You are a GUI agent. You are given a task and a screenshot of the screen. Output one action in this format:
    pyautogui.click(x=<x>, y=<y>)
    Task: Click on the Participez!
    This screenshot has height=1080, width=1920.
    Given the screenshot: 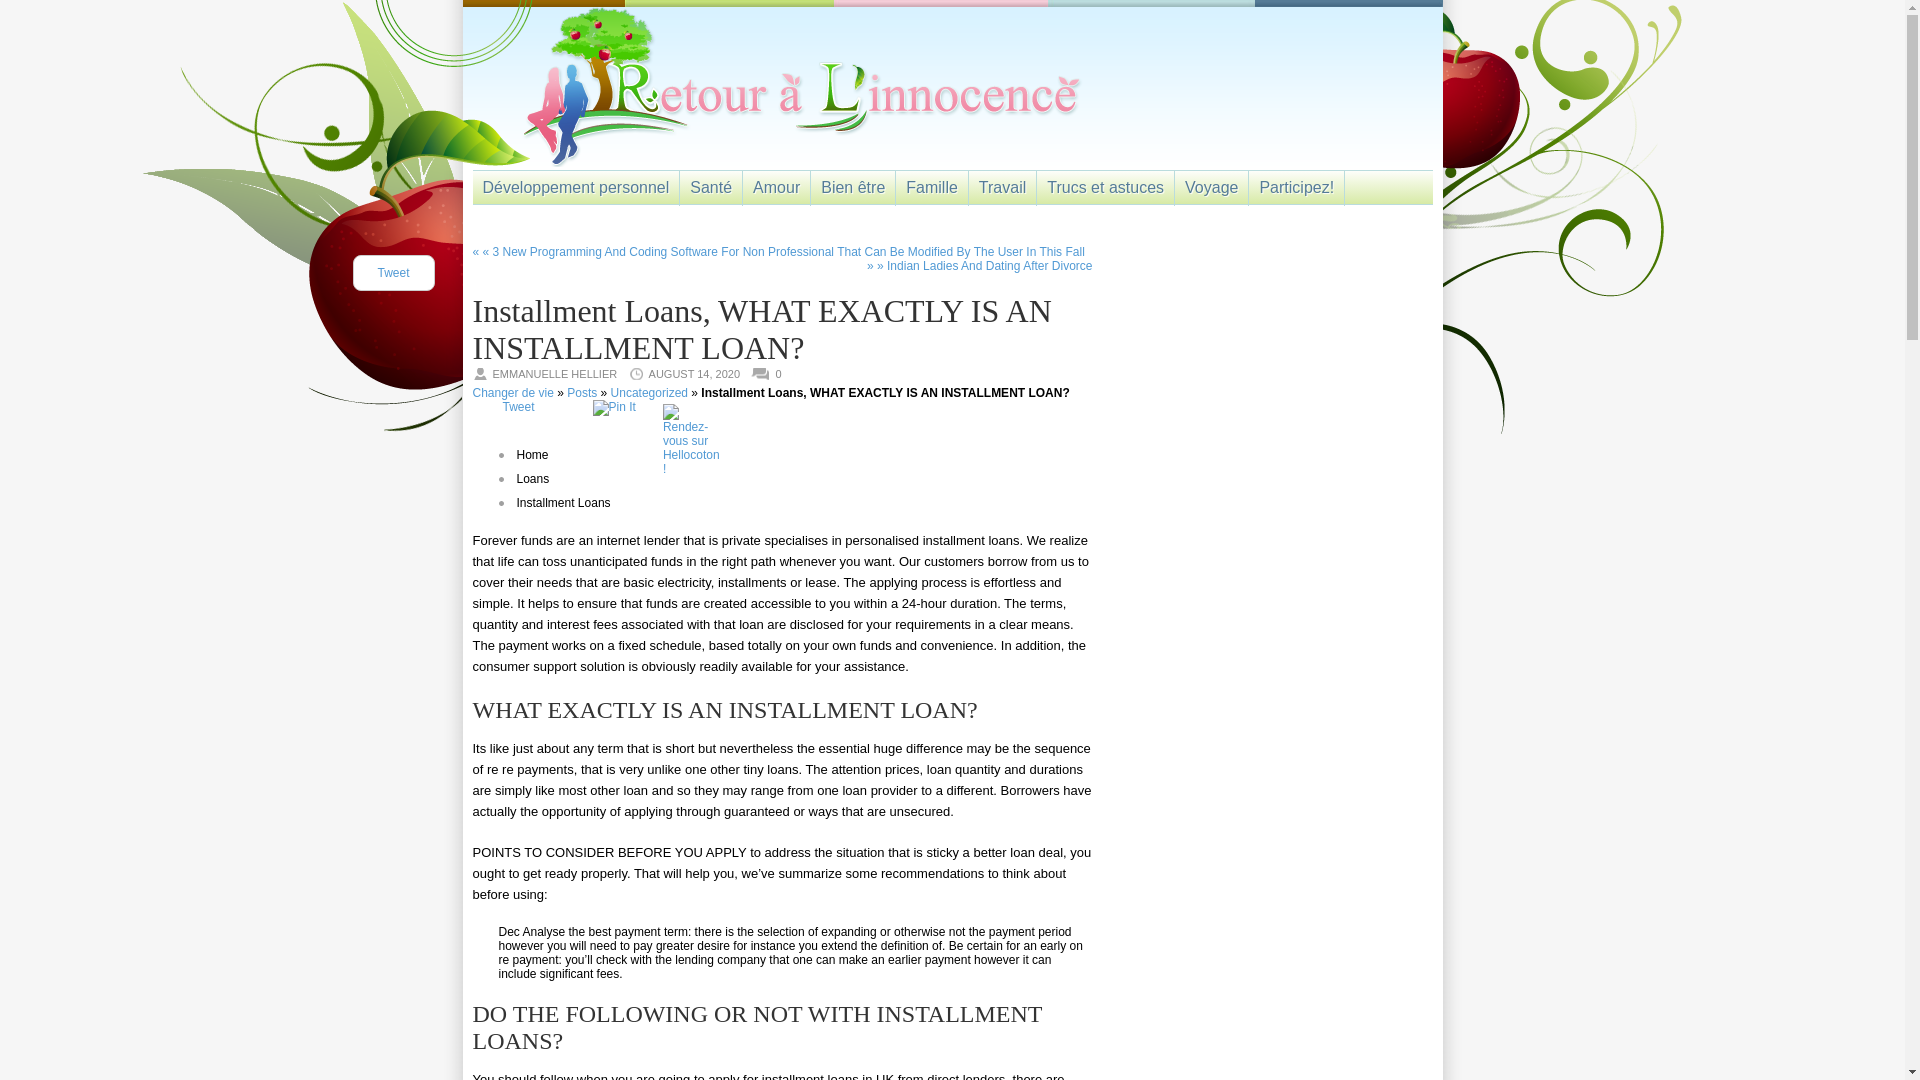 What is the action you would take?
    pyautogui.click(x=1296, y=182)
    